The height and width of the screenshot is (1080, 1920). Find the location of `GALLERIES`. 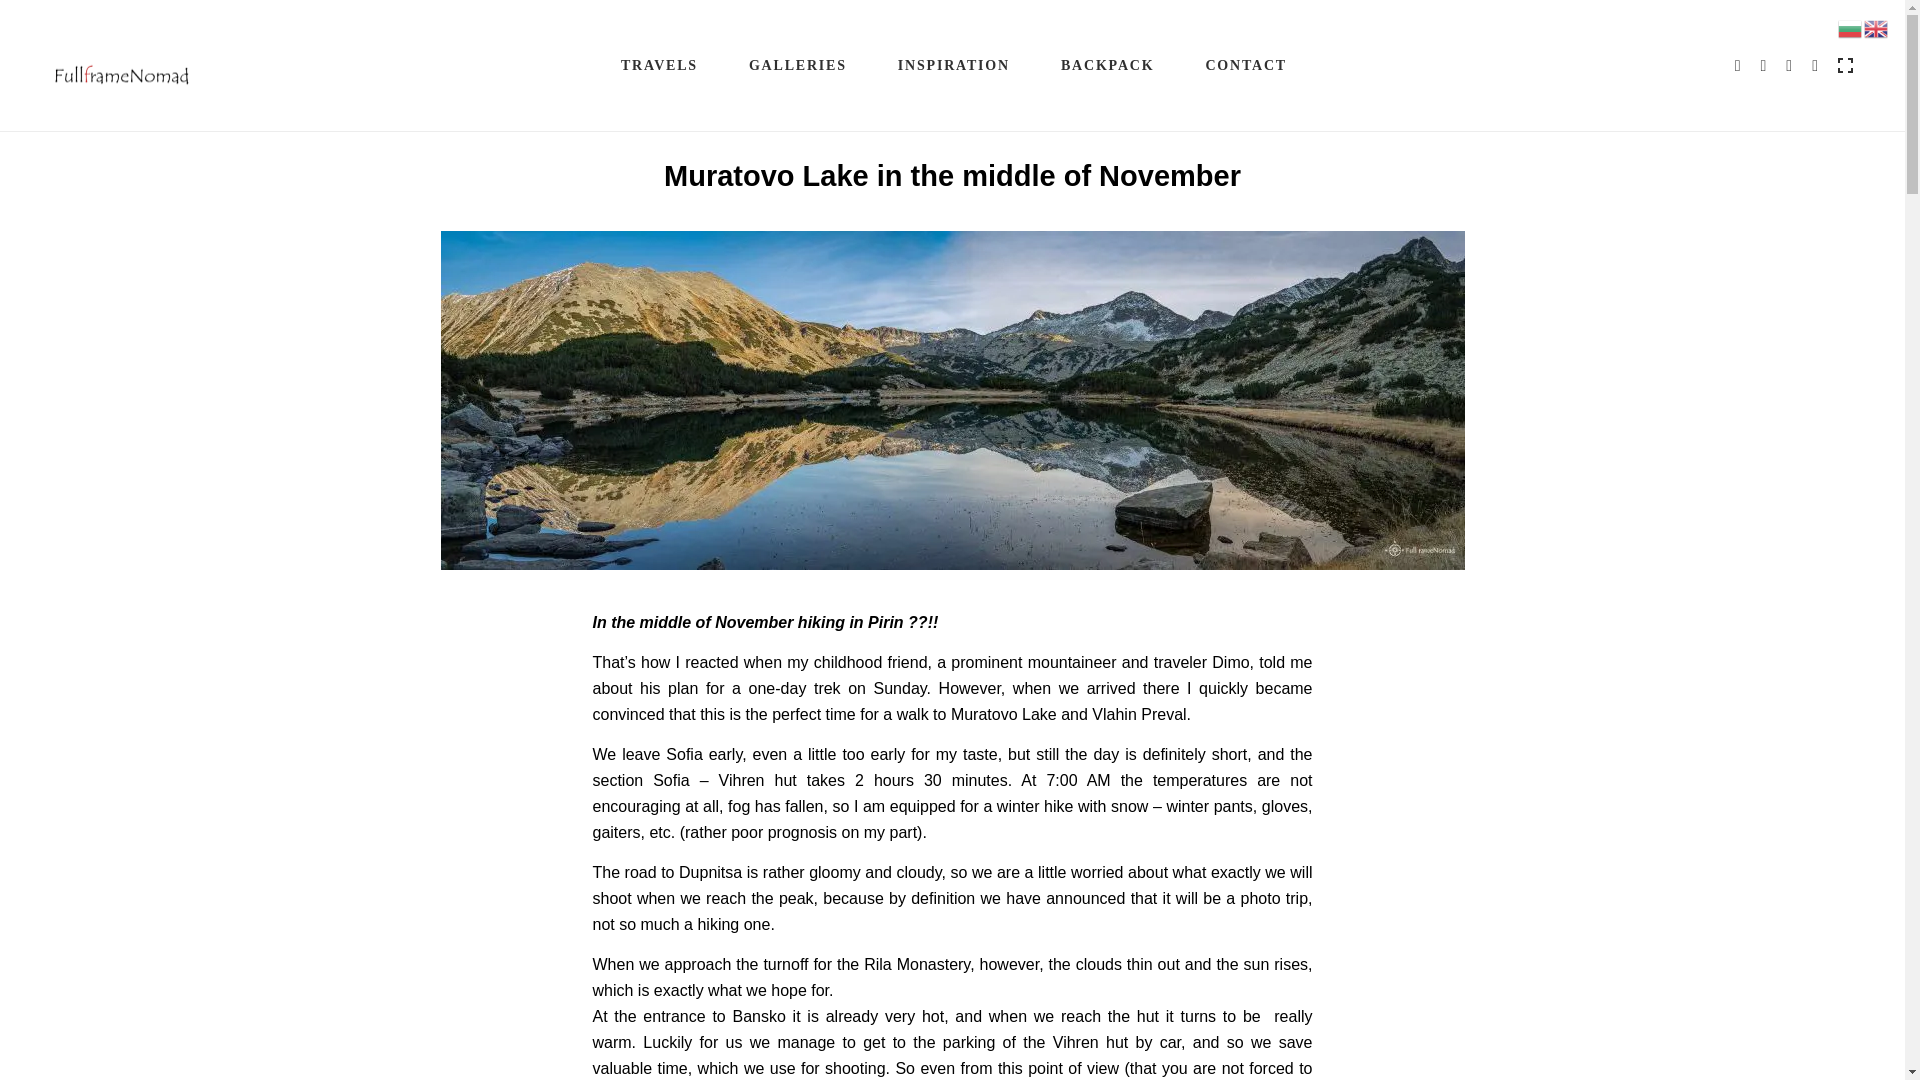

GALLERIES is located at coordinates (797, 66).